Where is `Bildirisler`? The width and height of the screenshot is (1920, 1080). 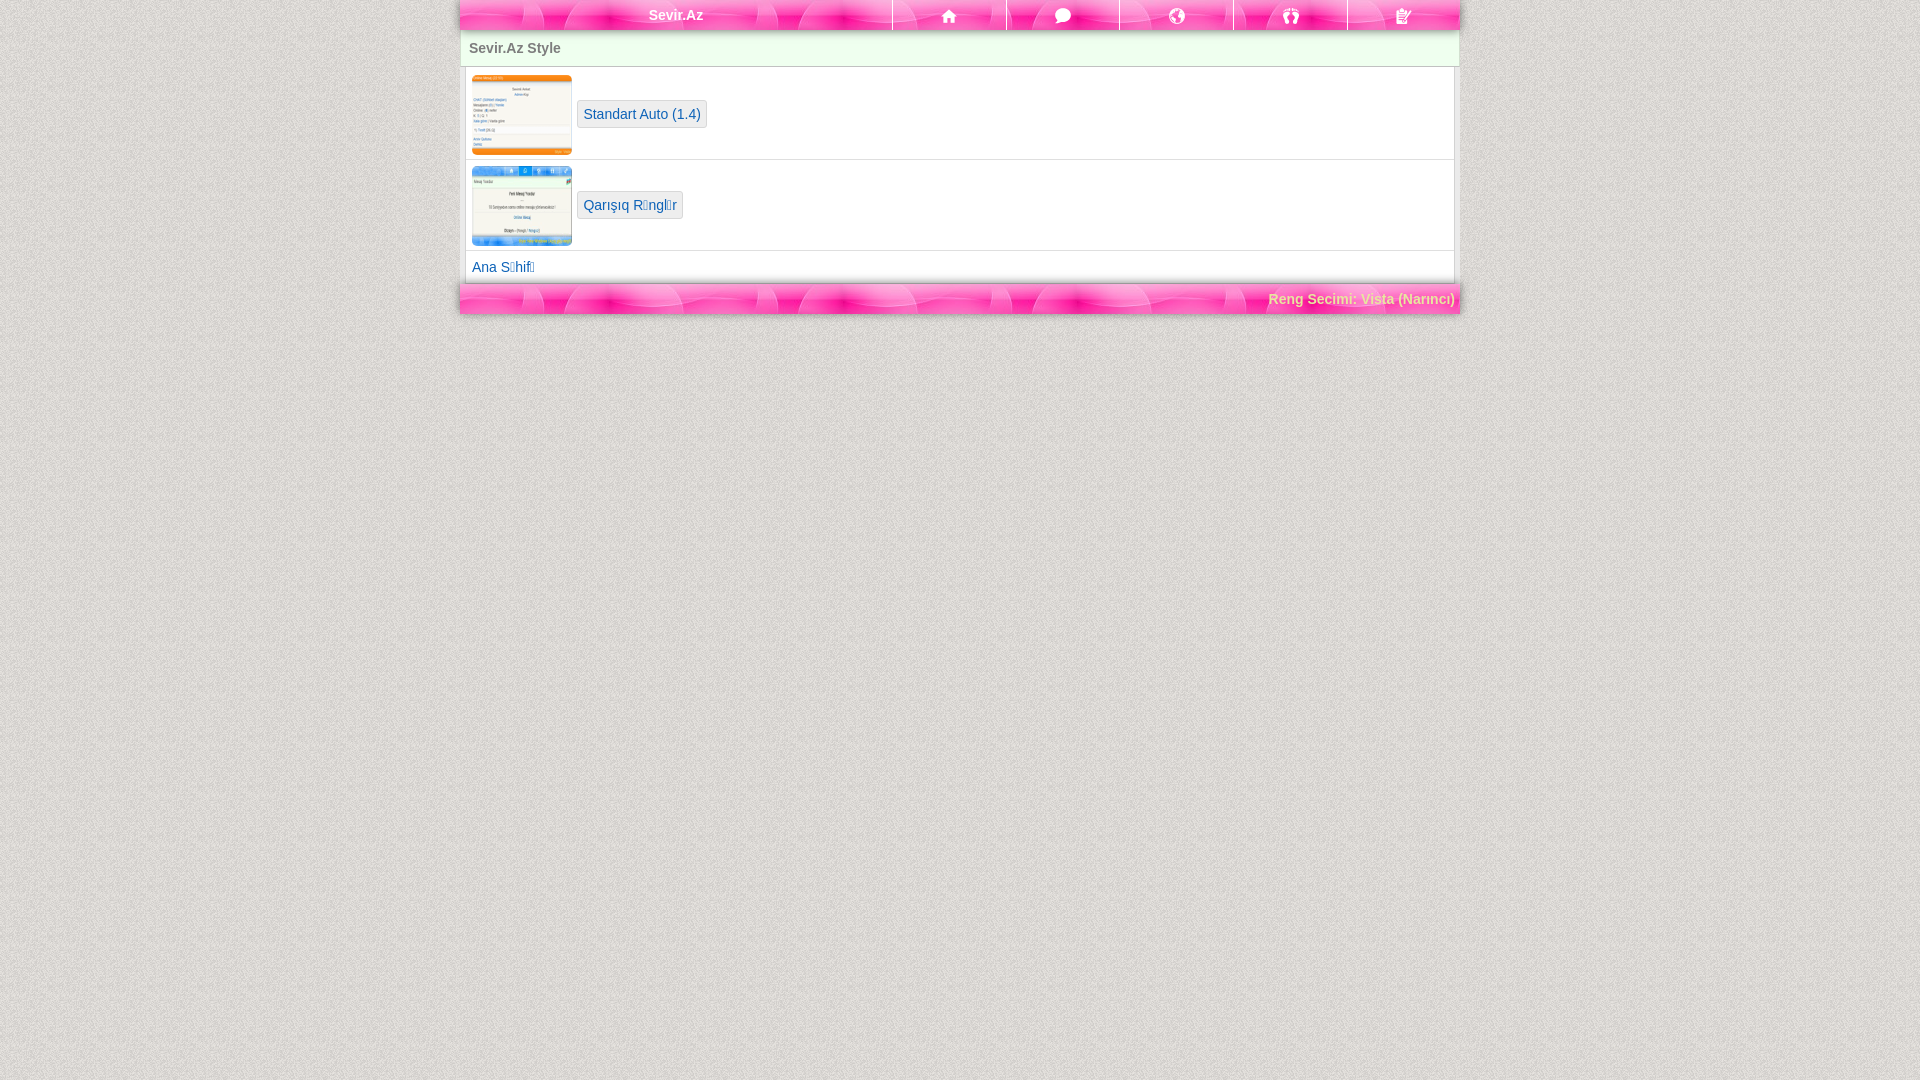
Bildirisler is located at coordinates (1176, 15).